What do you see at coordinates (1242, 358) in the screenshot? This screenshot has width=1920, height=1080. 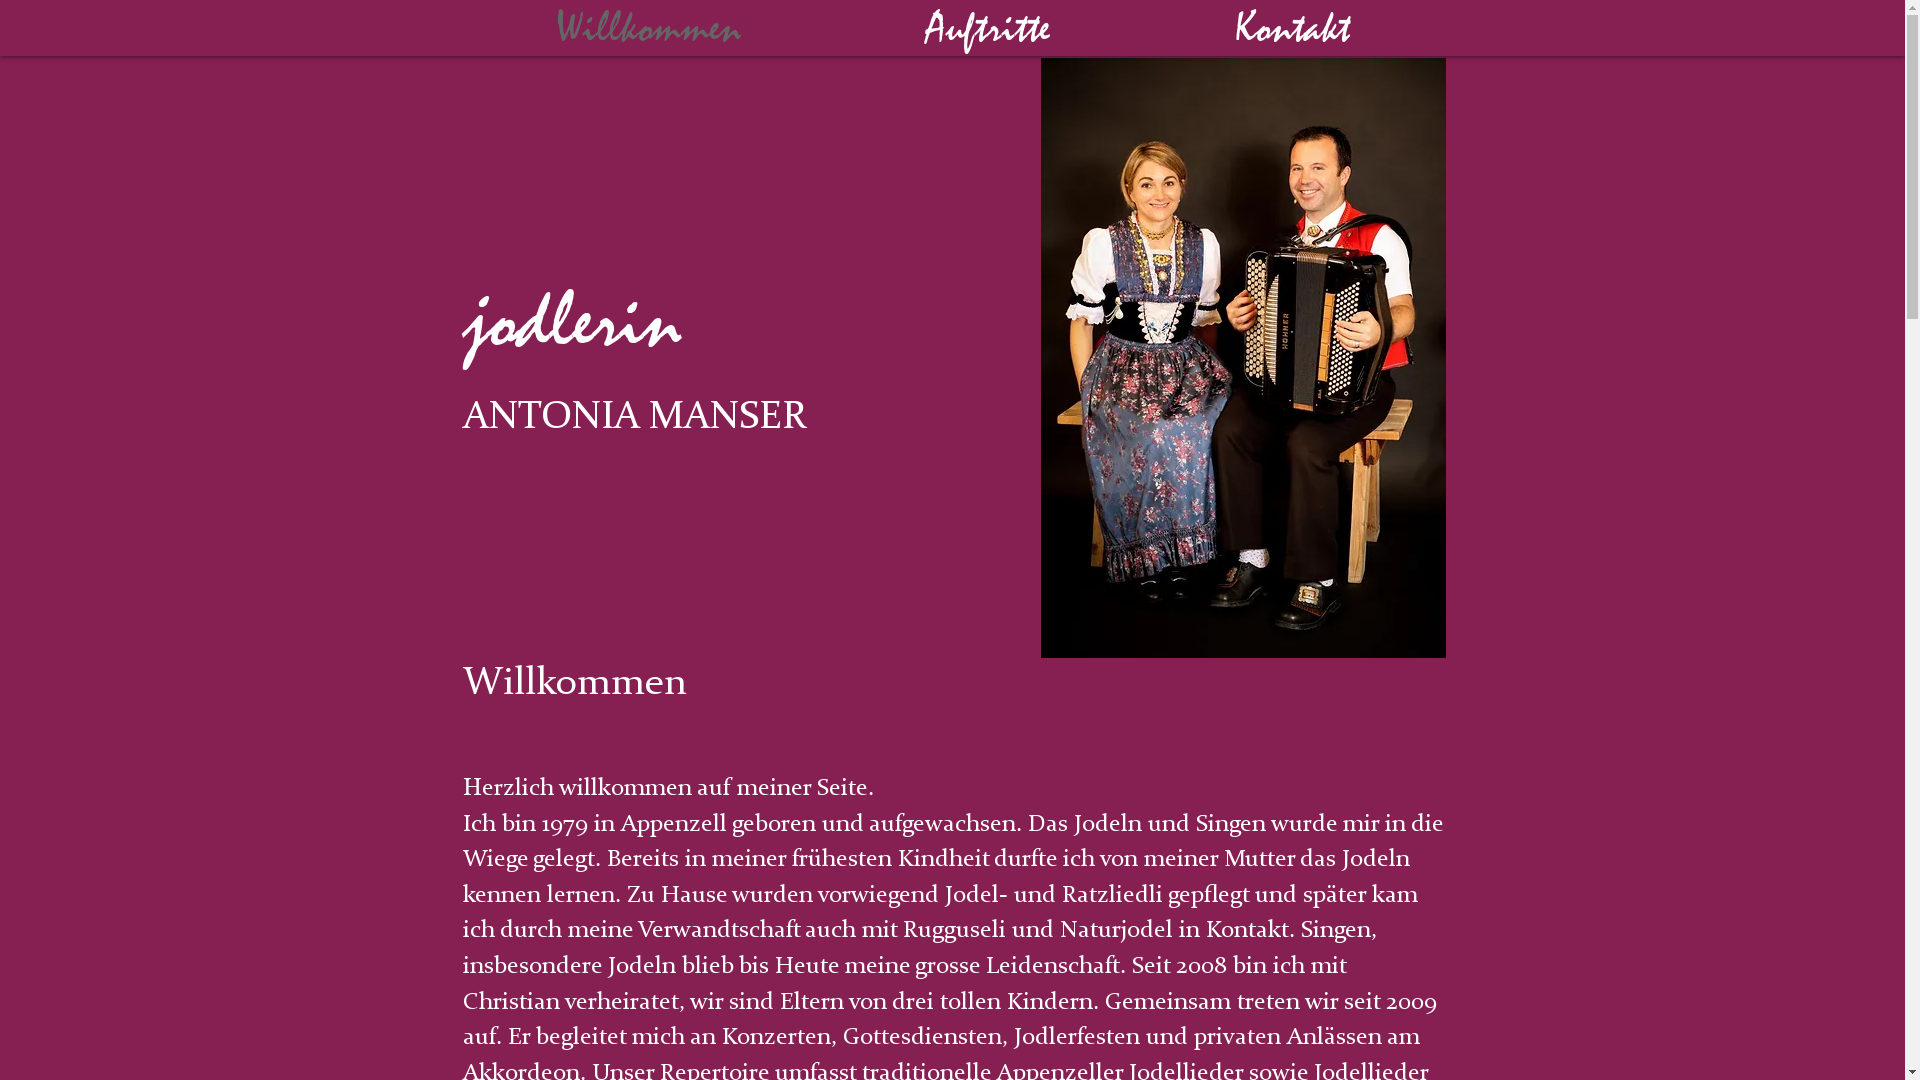 I see `Jodlerin Antonia Manser.jpg` at bounding box center [1242, 358].